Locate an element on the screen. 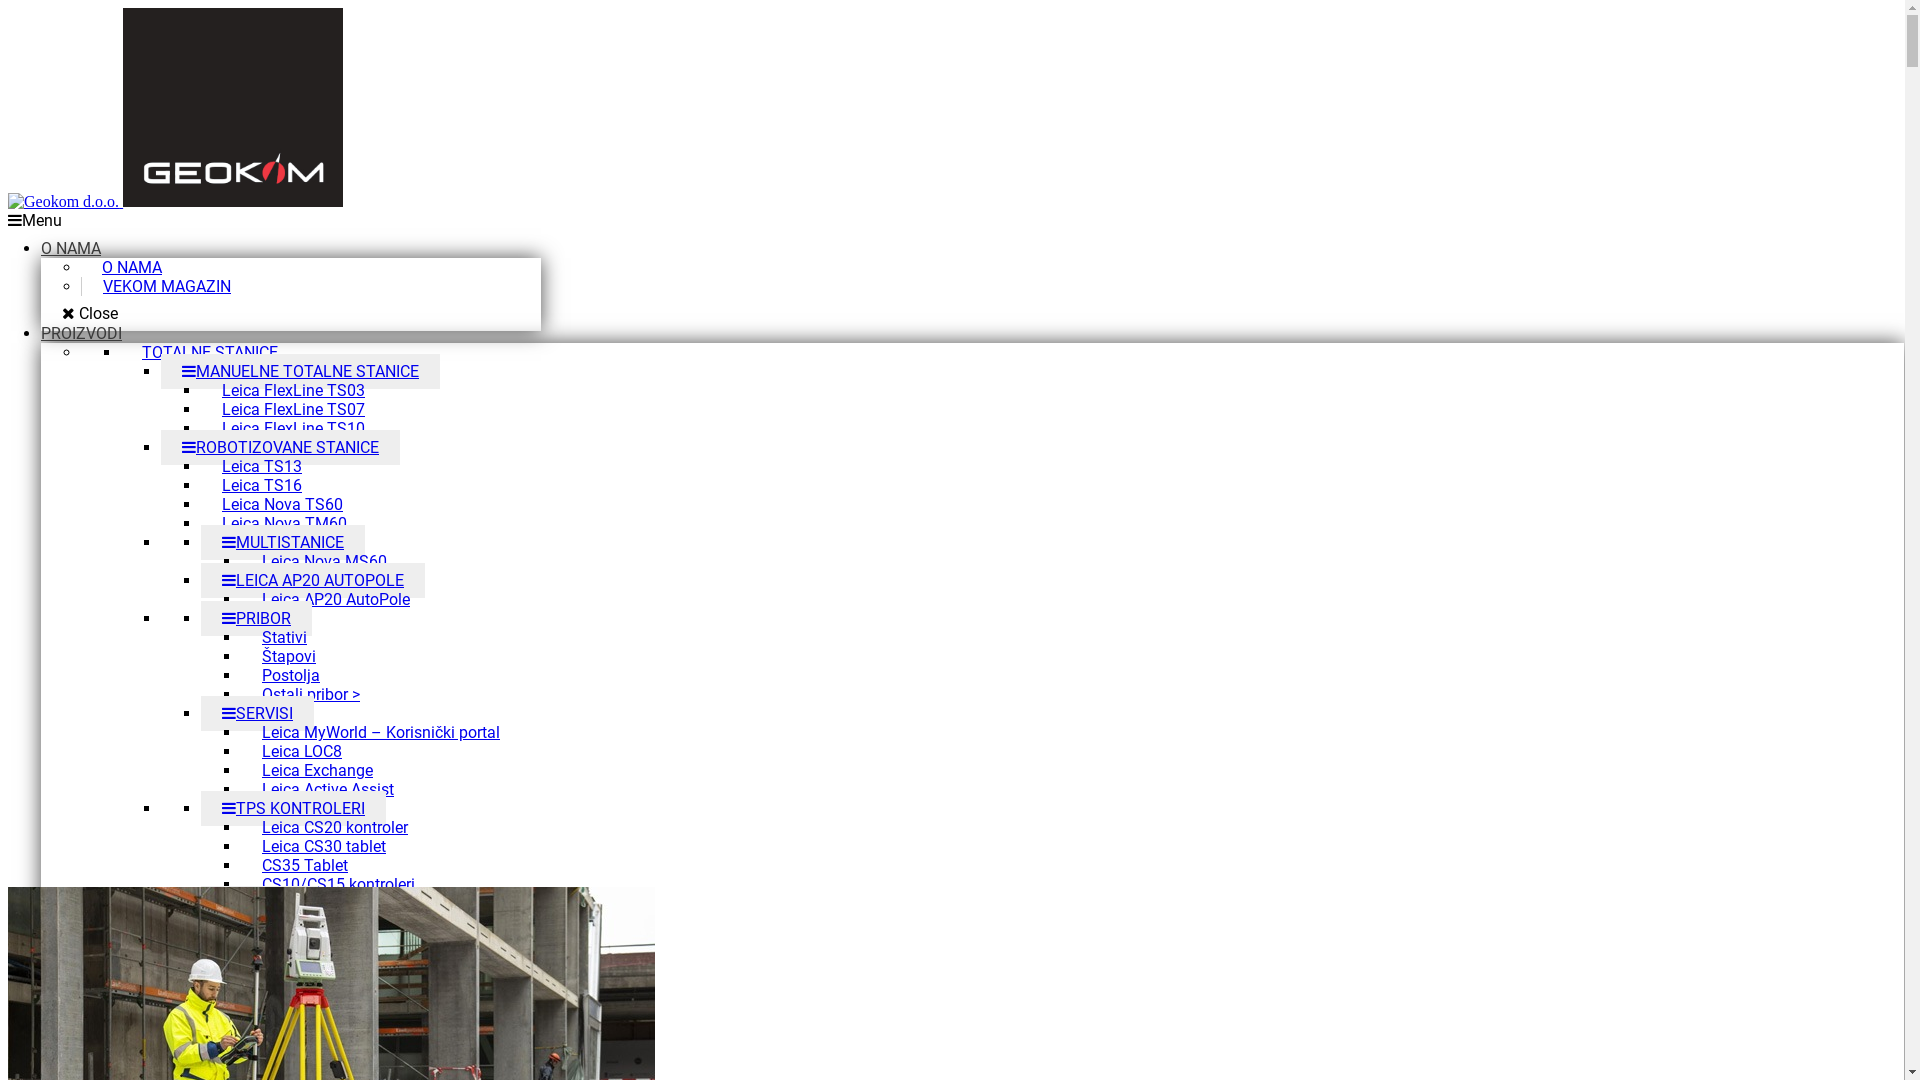  Leica GeoMoS is located at coordinates (274, 1018).